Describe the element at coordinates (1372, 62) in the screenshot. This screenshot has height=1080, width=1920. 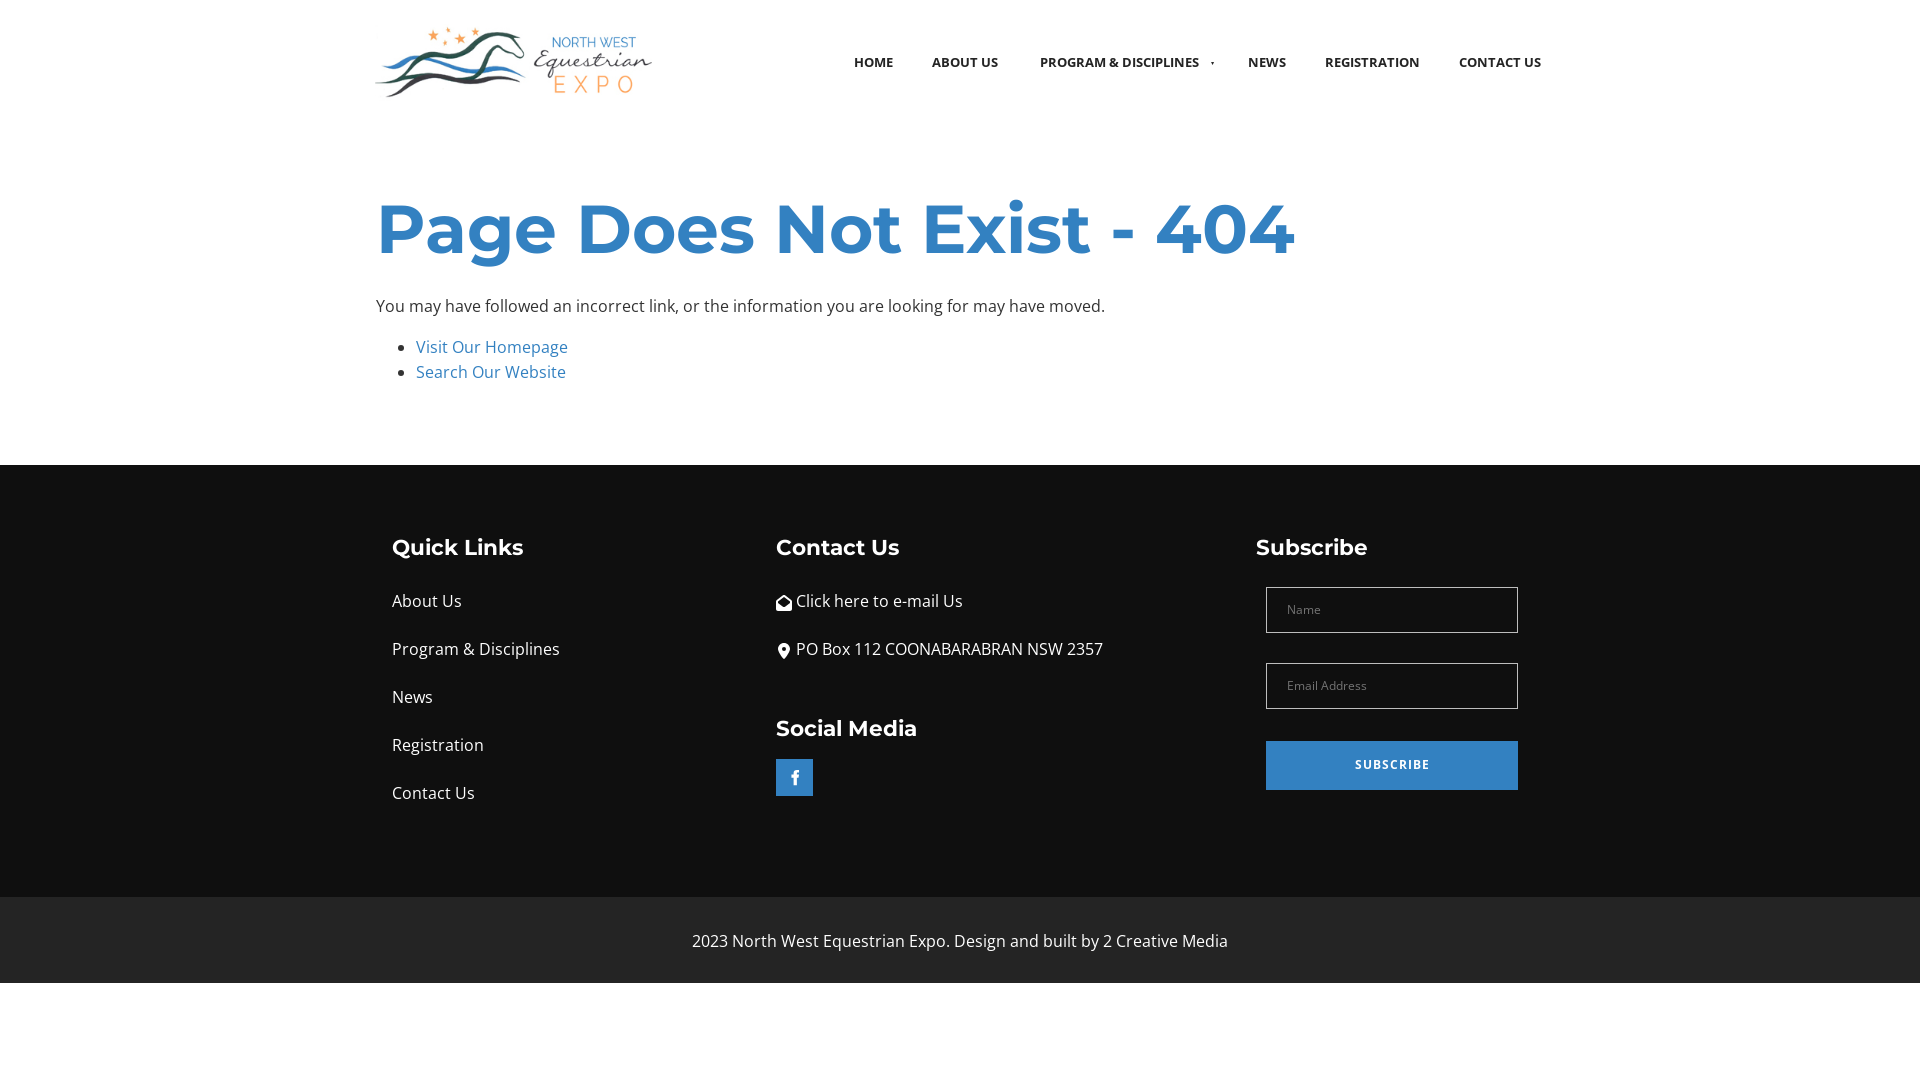
I see `REGISTRATION` at that location.